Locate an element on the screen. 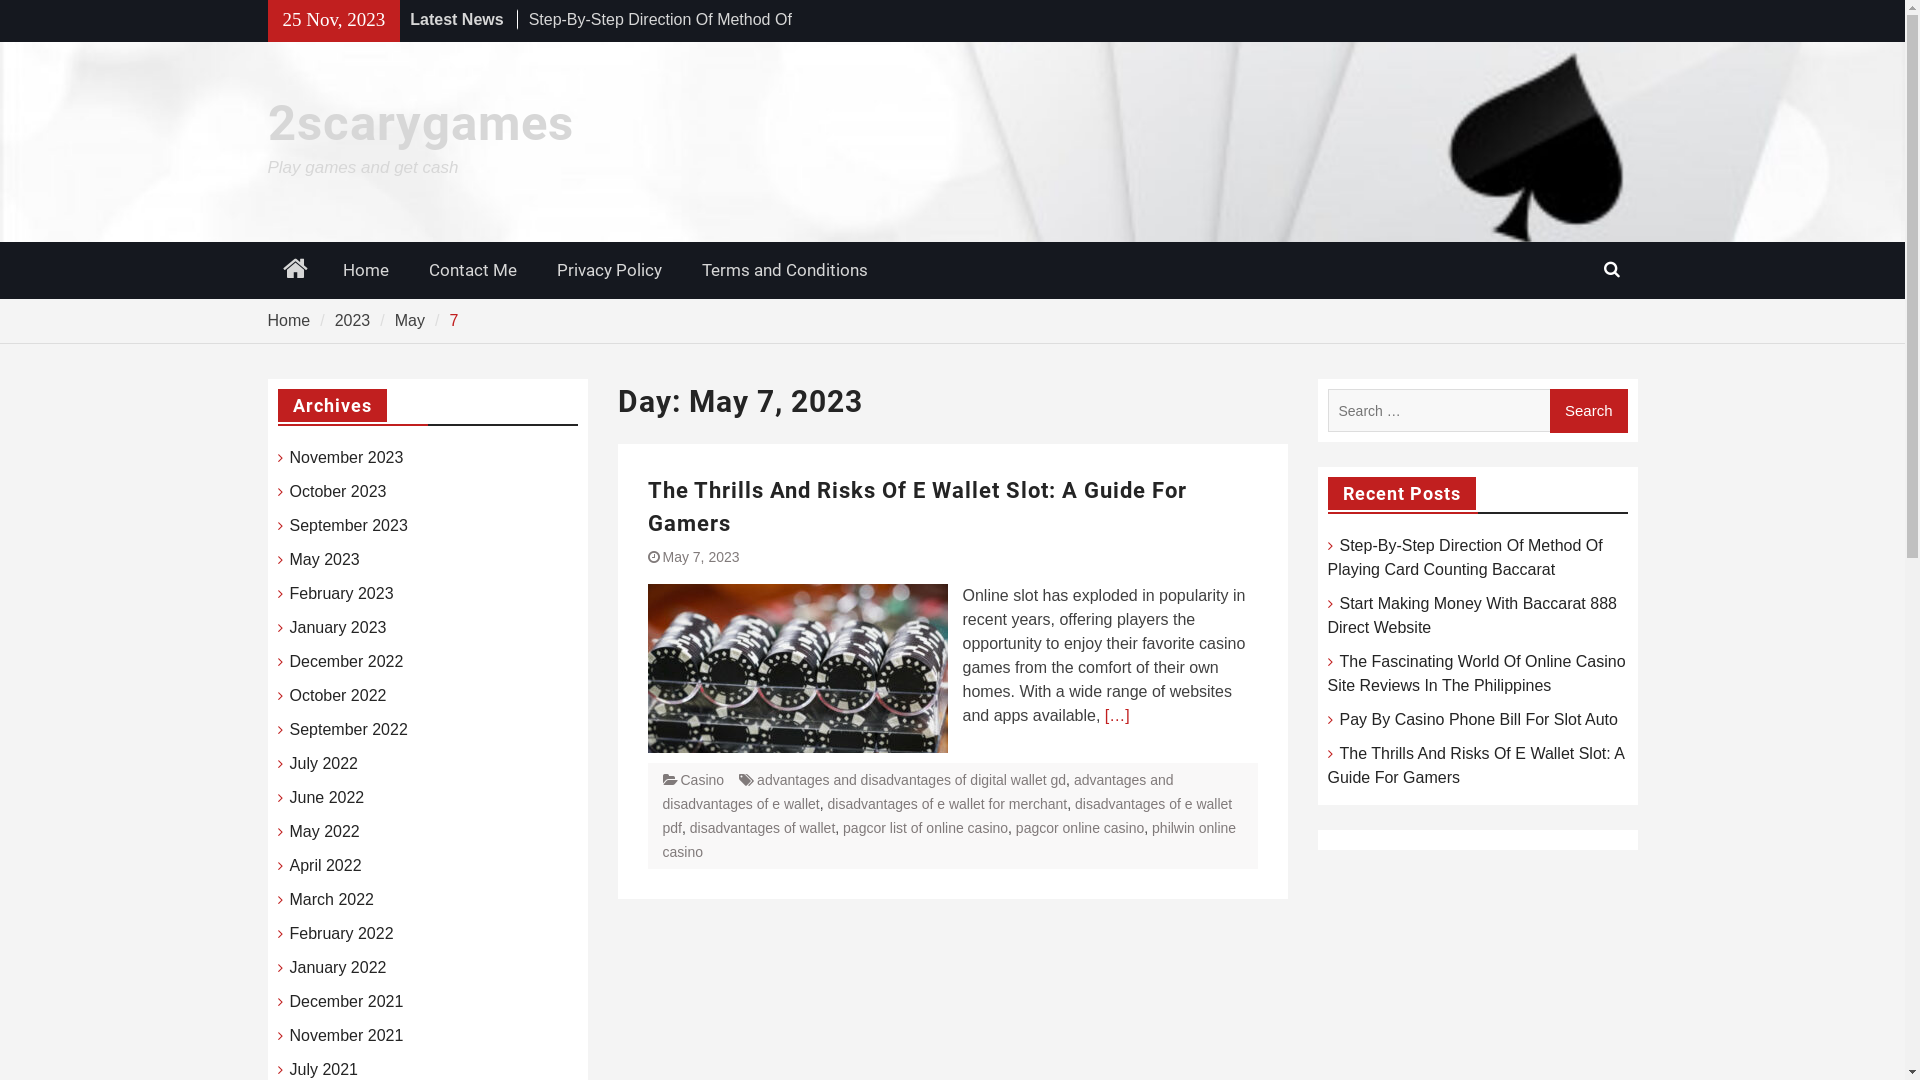 The width and height of the screenshot is (1920, 1080). Casino is located at coordinates (702, 780).